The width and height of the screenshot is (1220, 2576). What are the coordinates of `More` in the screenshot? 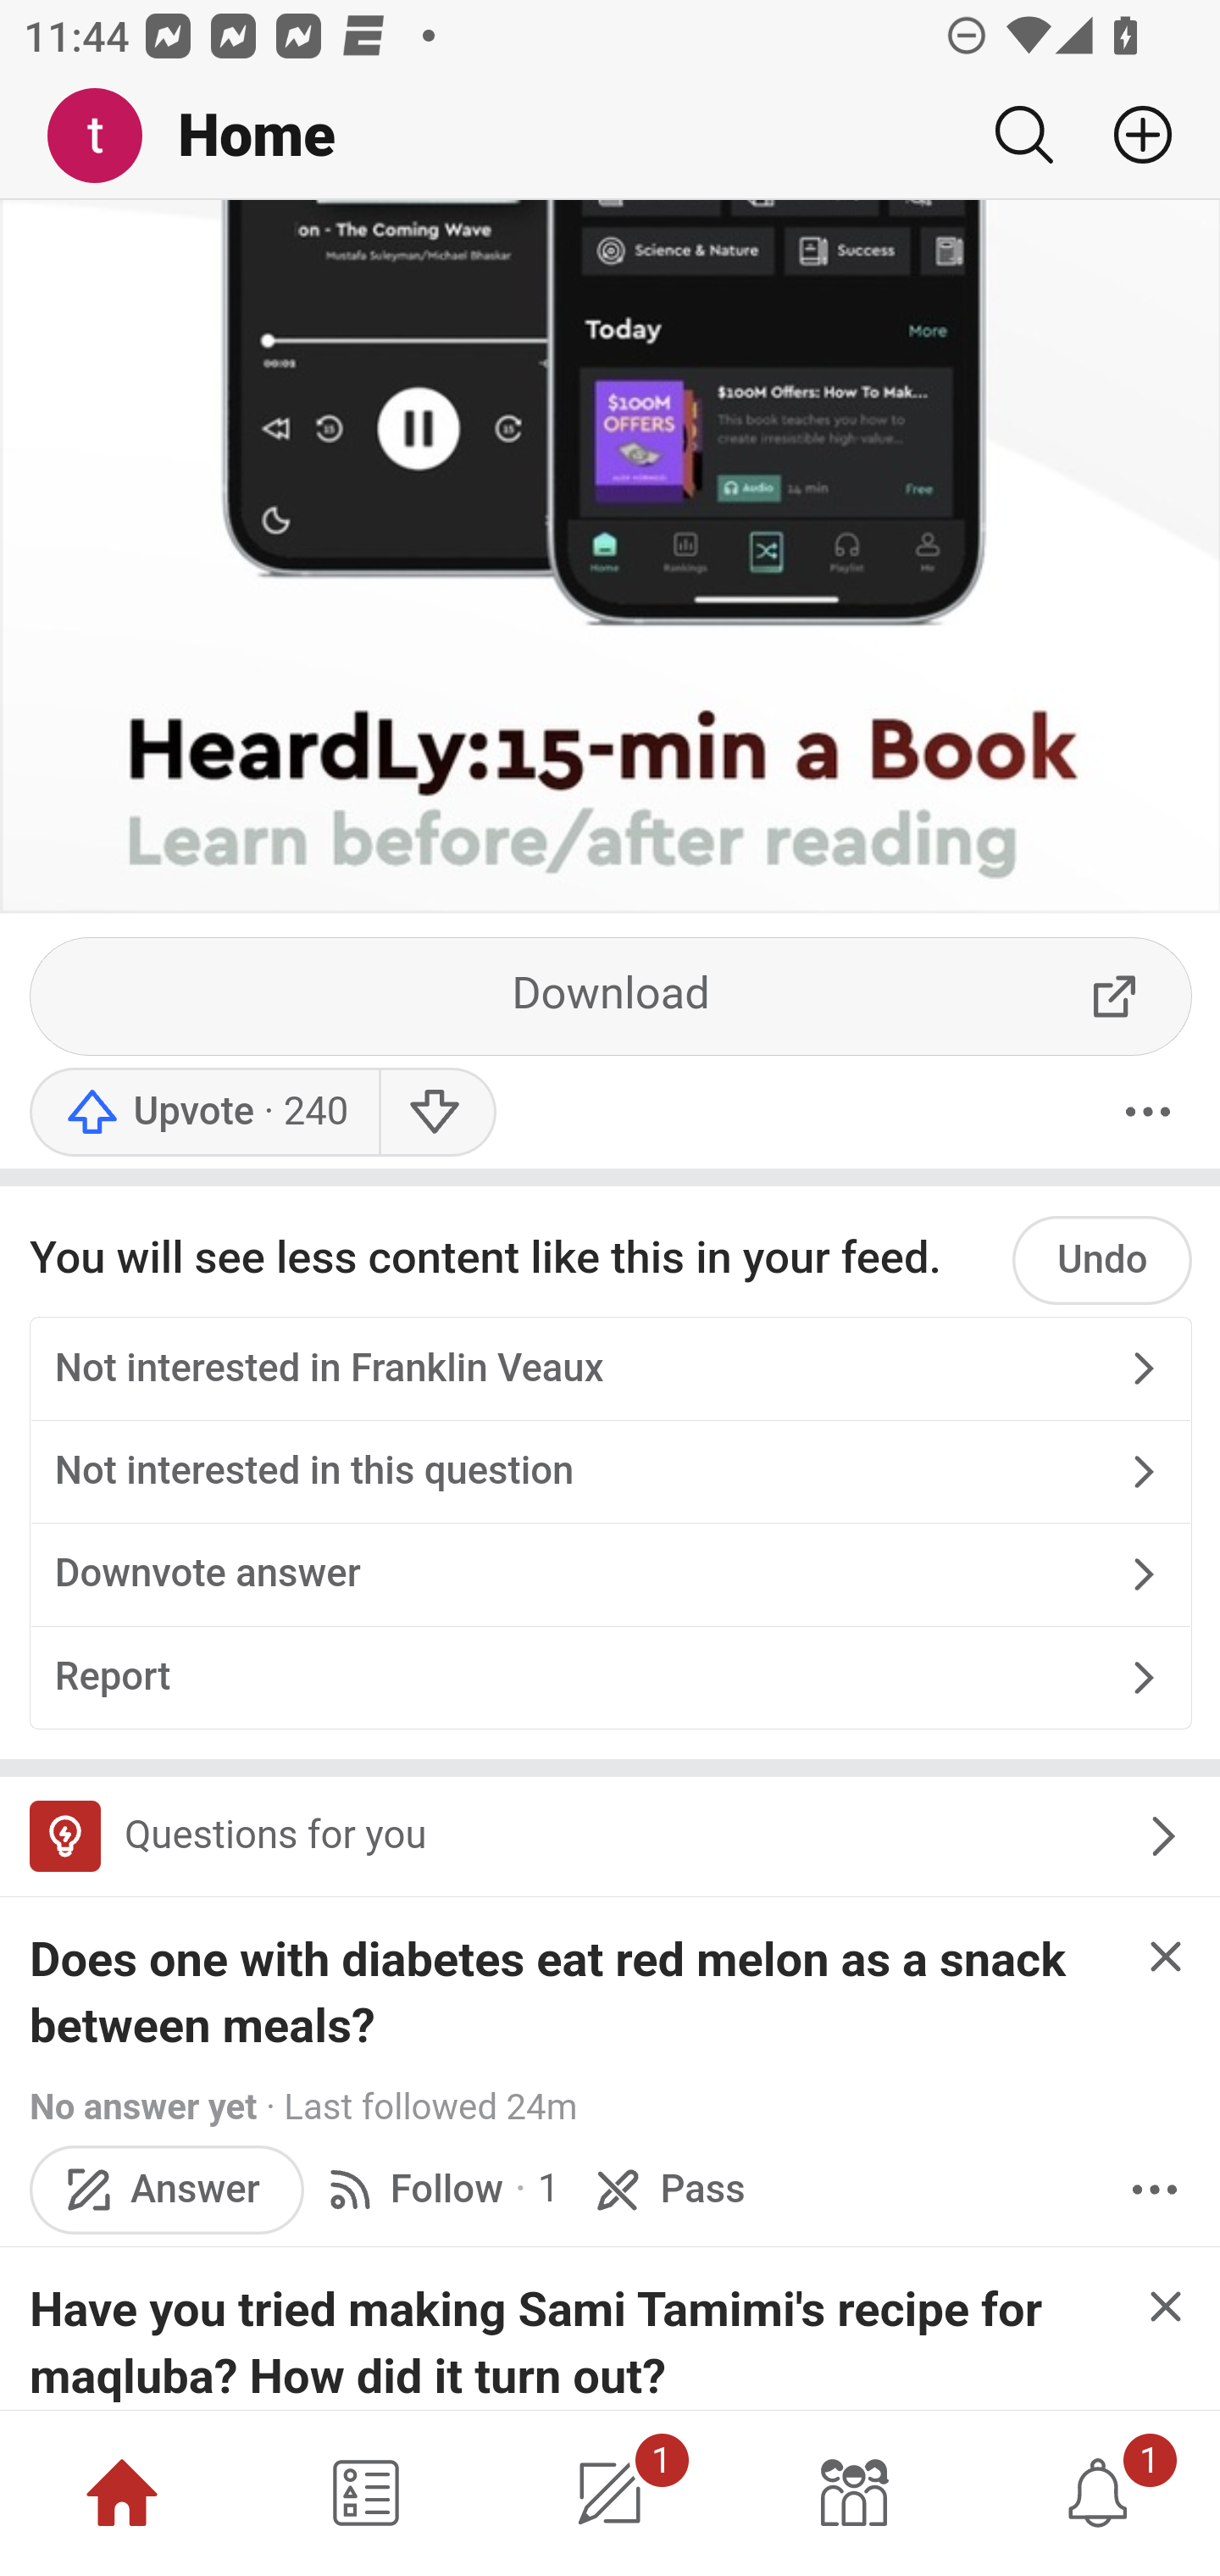 It's located at (1148, 1115).